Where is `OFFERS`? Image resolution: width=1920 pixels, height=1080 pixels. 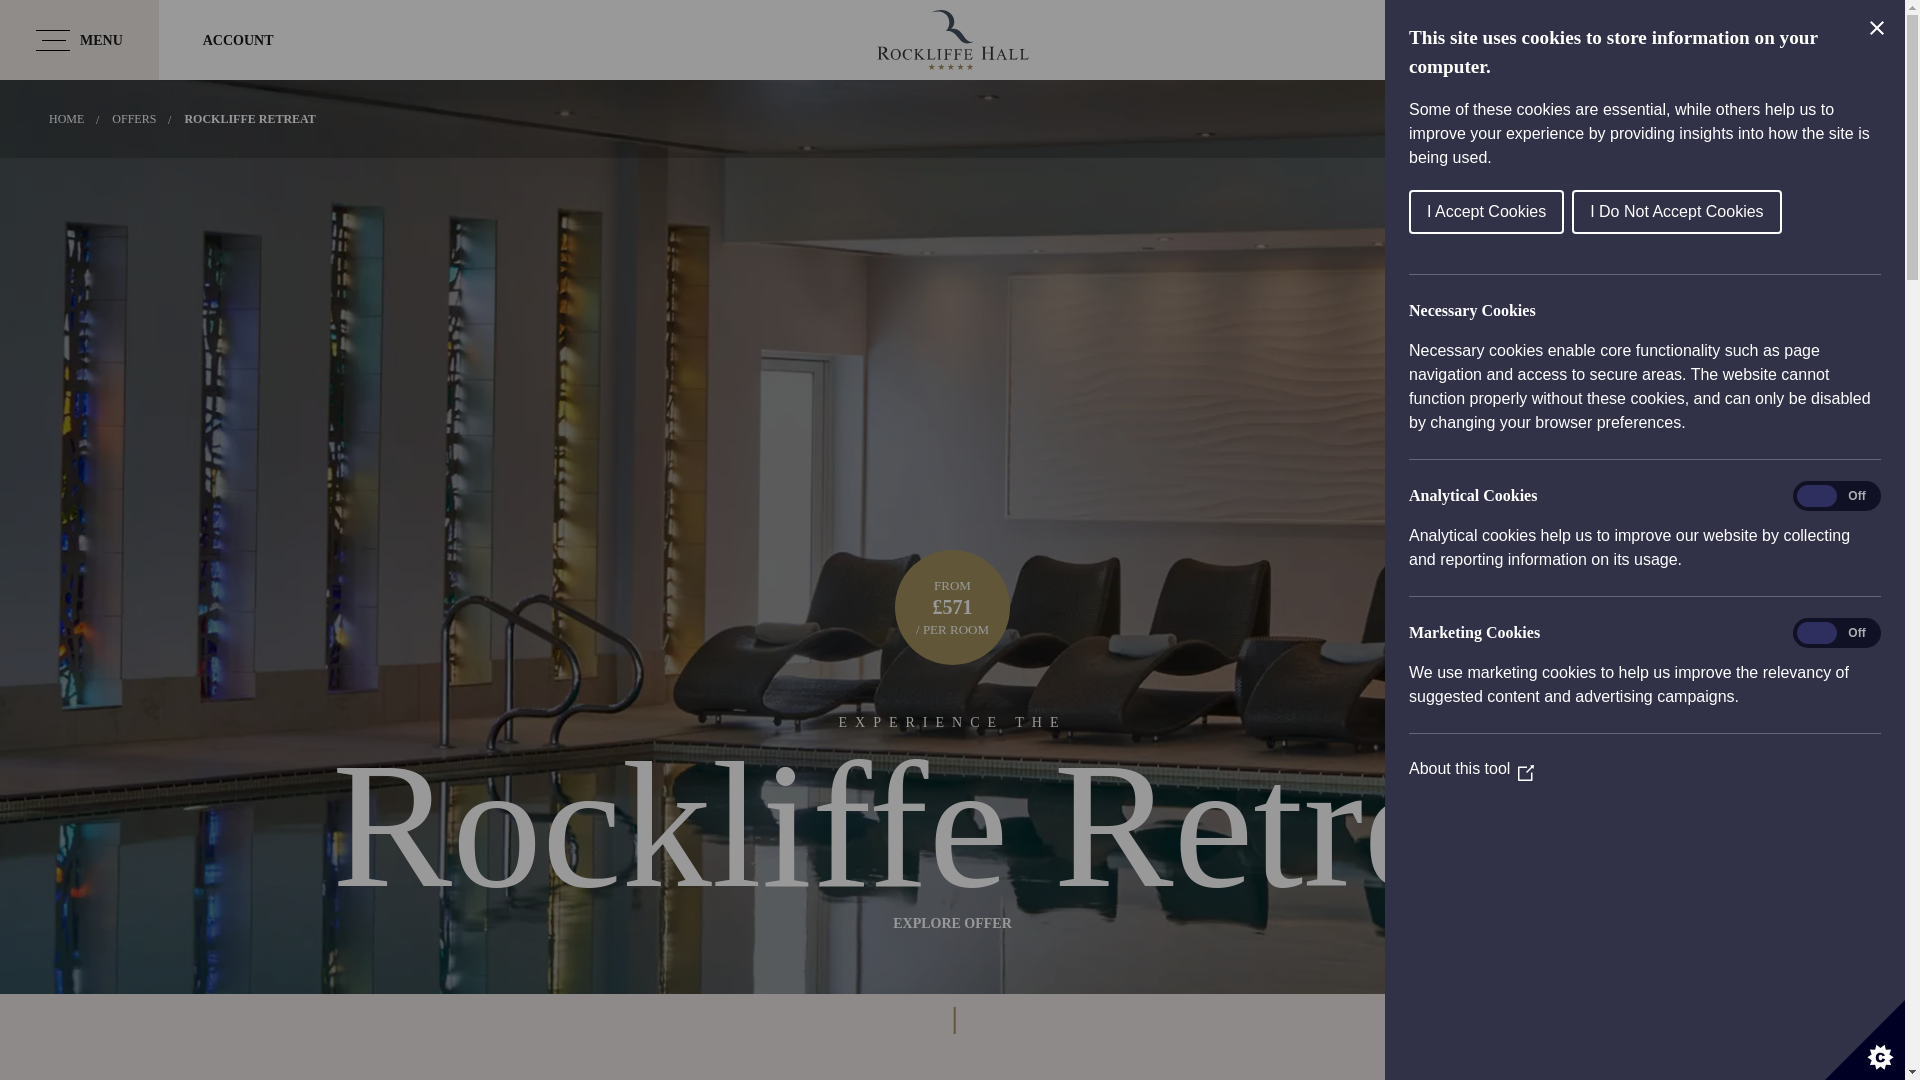 OFFERS is located at coordinates (133, 119).